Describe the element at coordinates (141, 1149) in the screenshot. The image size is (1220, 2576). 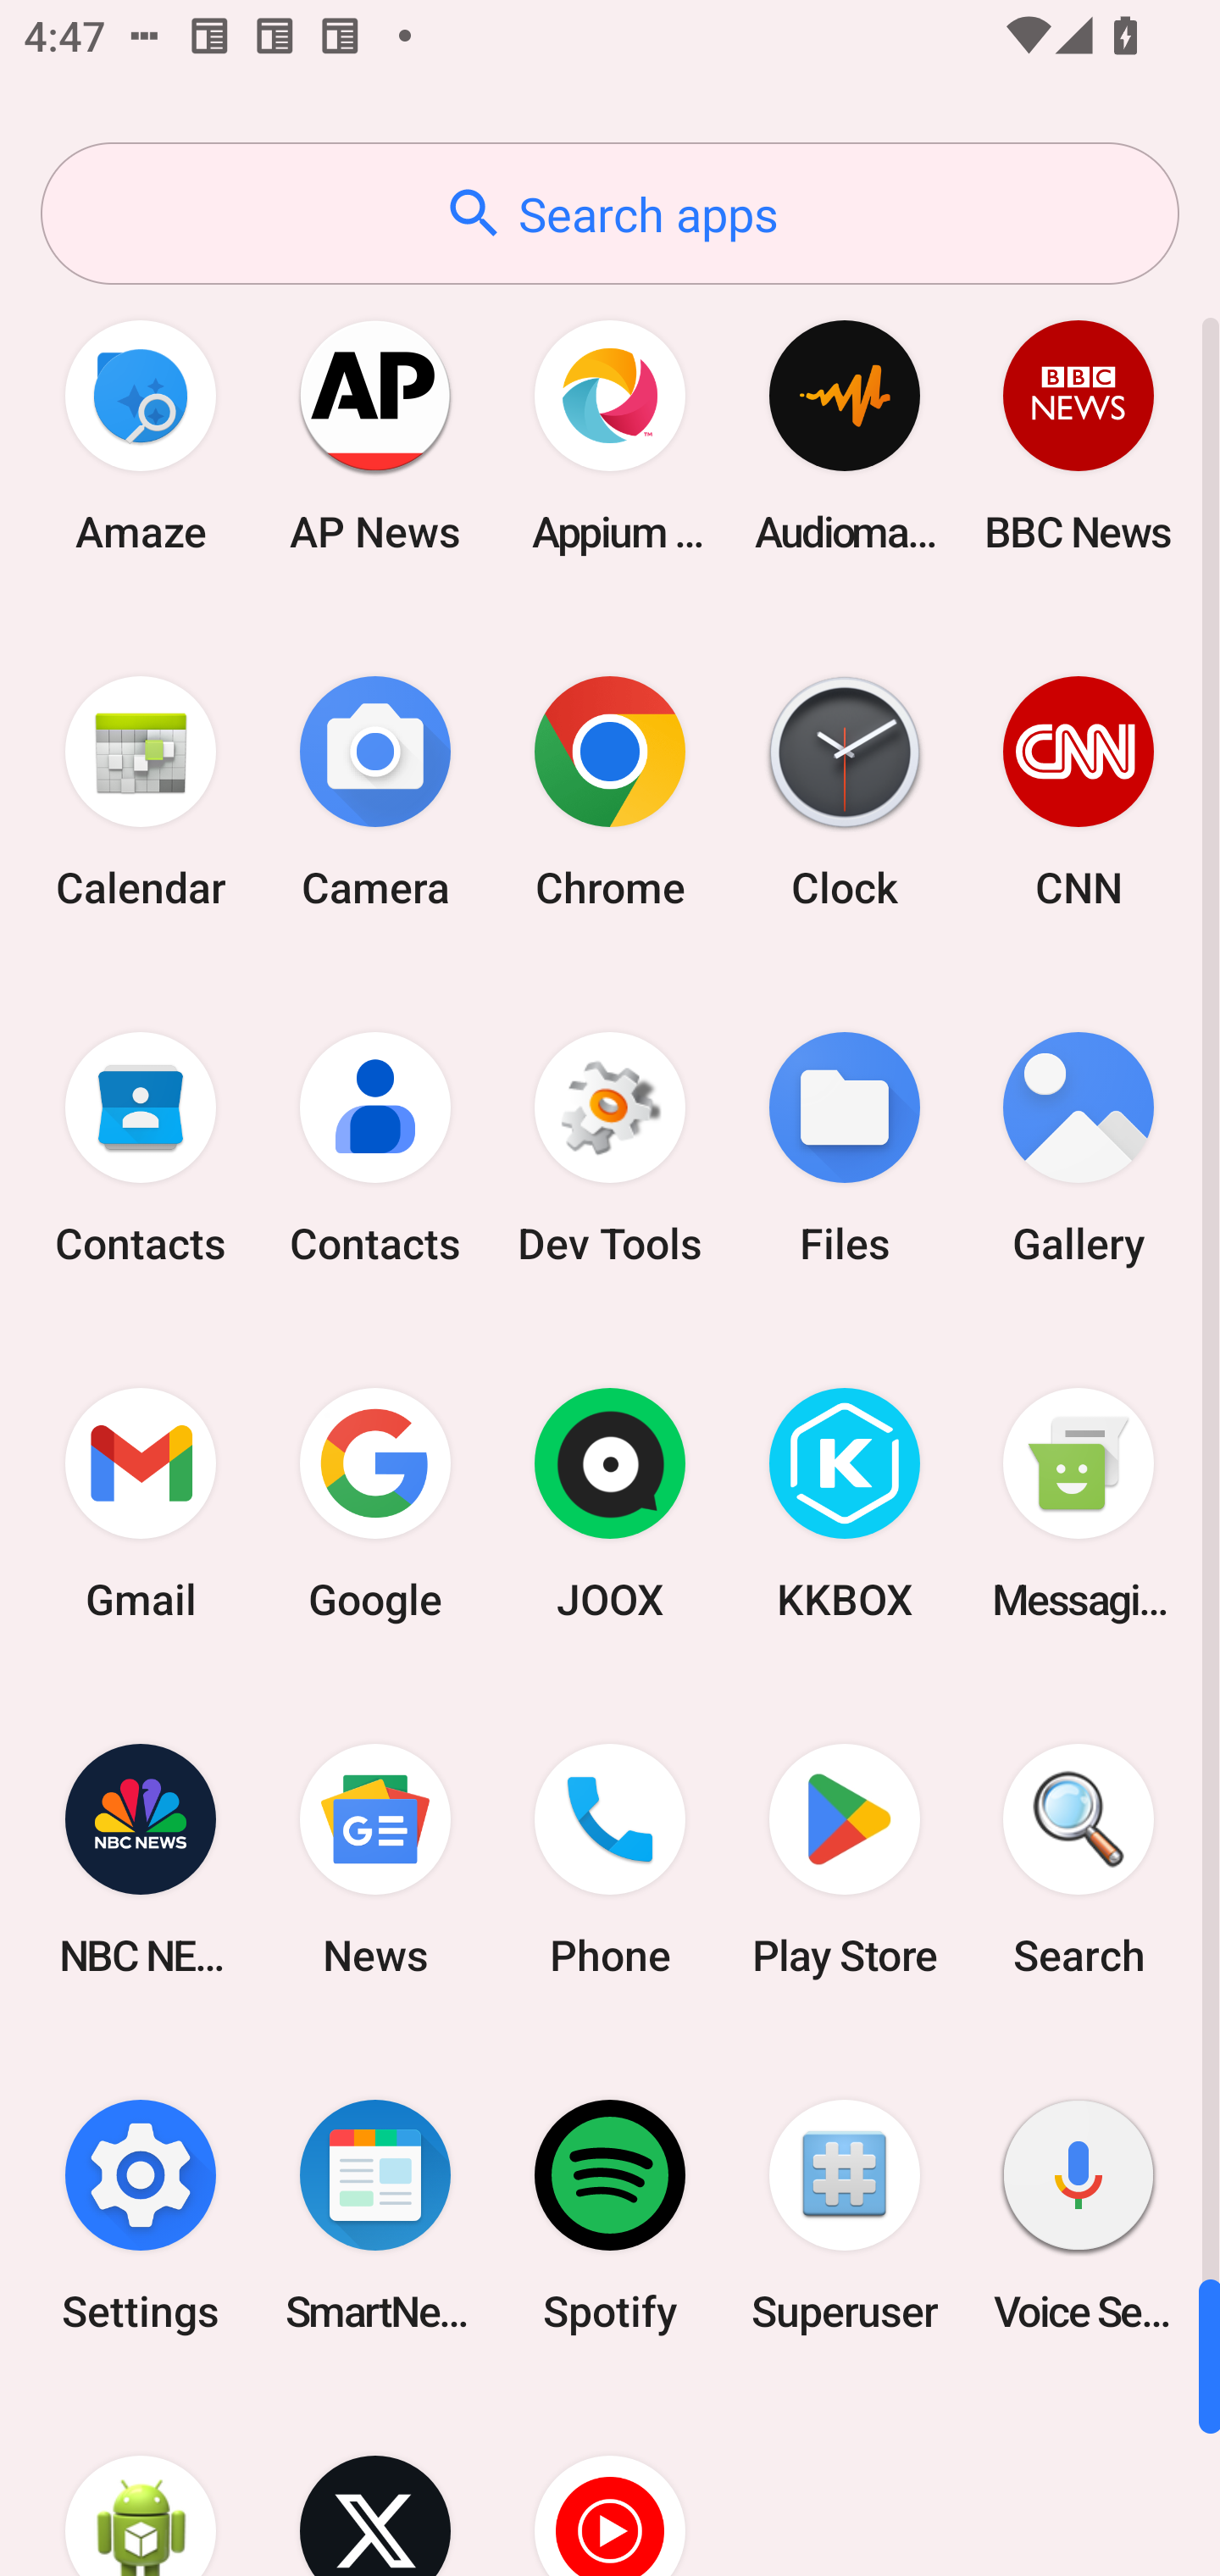
I see `Contacts` at that location.